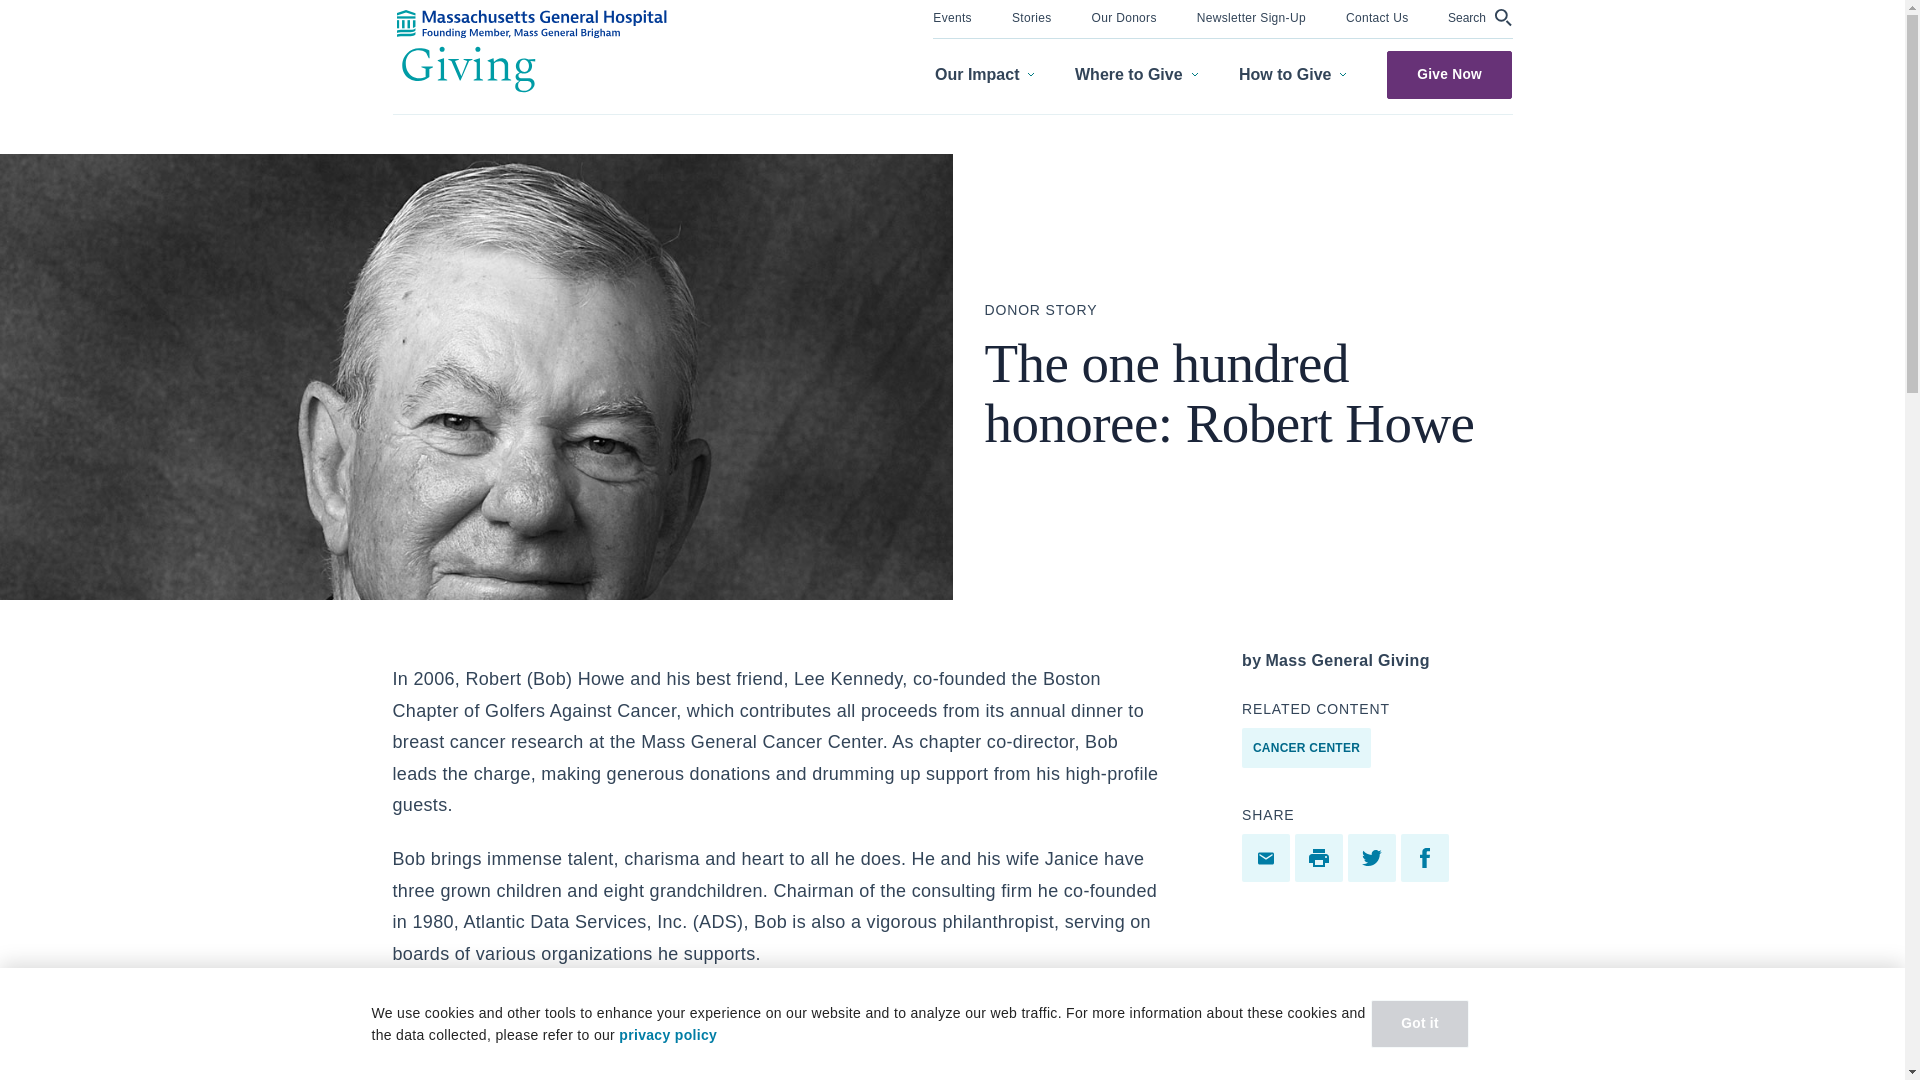 This screenshot has height=1080, width=1920. Describe the element at coordinates (1136, 75) in the screenshot. I see `Where to Give` at that location.